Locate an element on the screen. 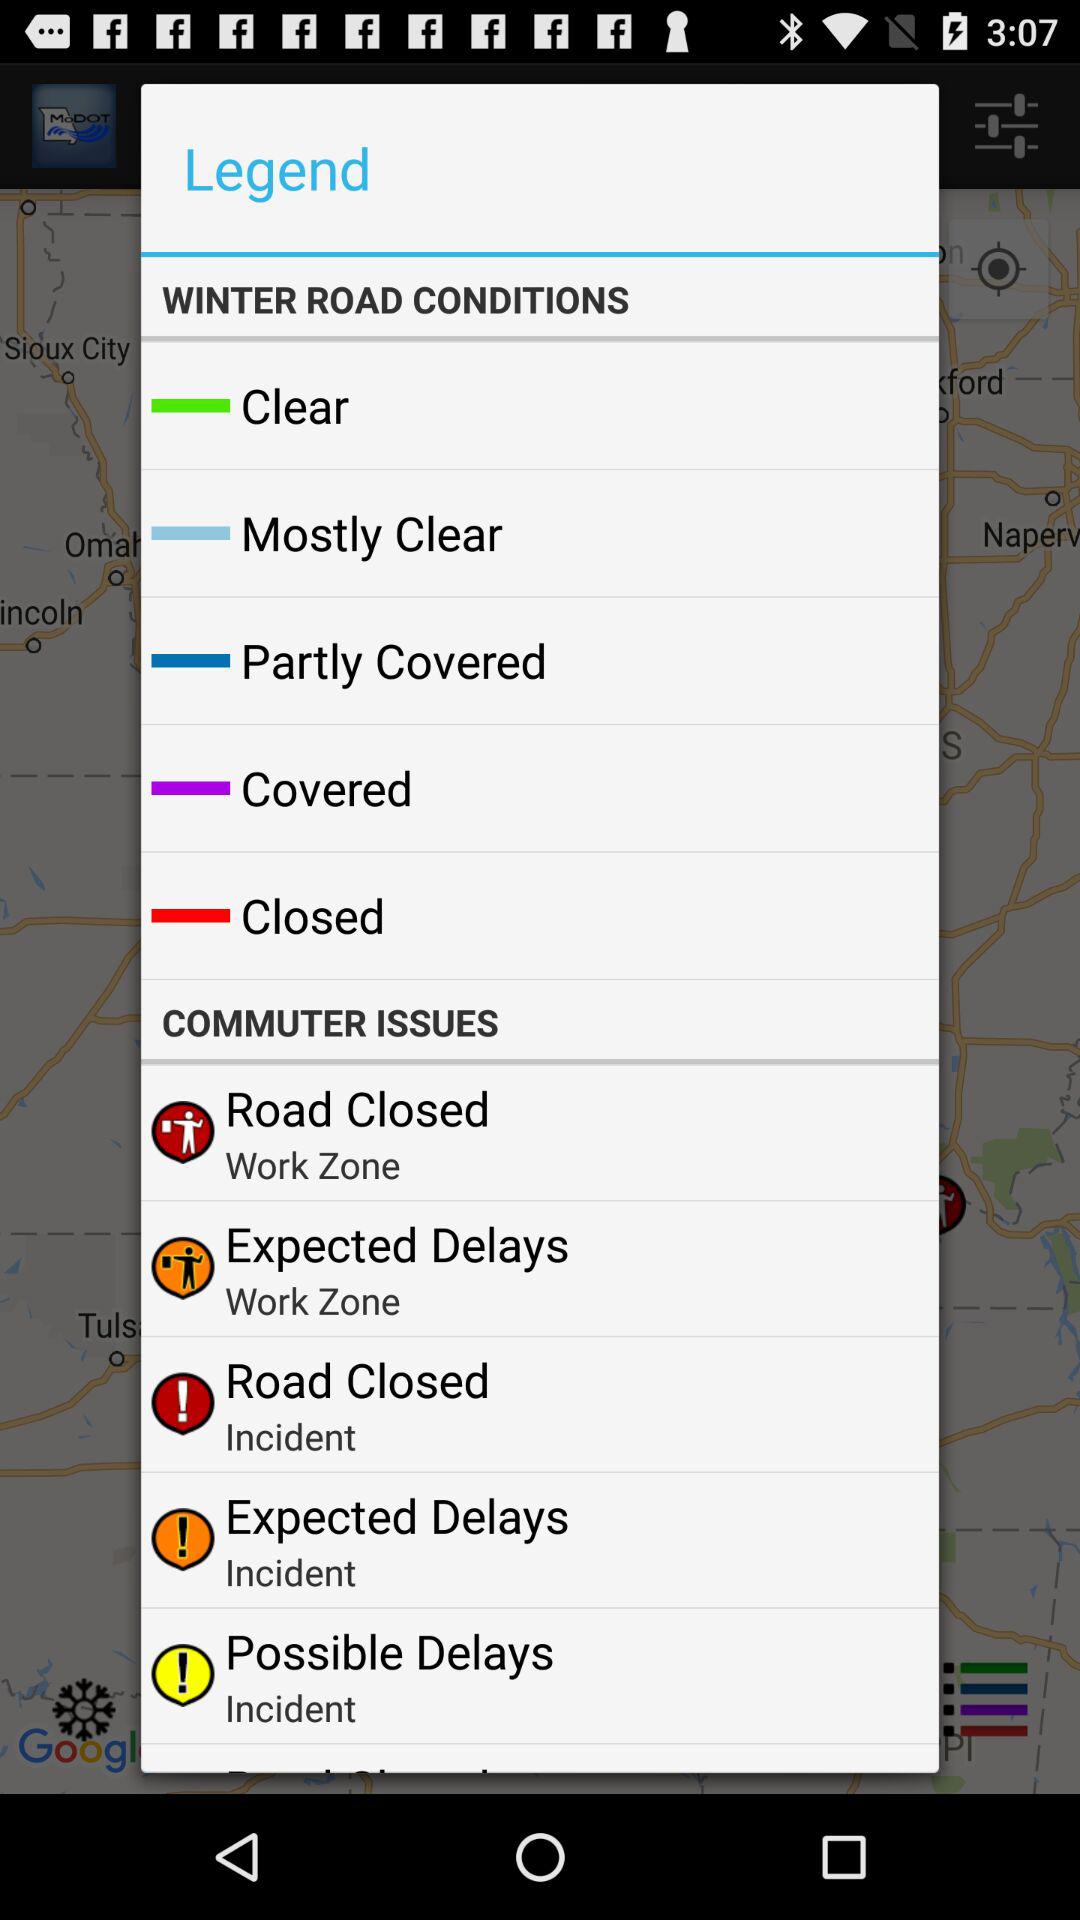 This screenshot has height=1920, width=1080. launch the item above the commuter issues is located at coordinates (876, 916).